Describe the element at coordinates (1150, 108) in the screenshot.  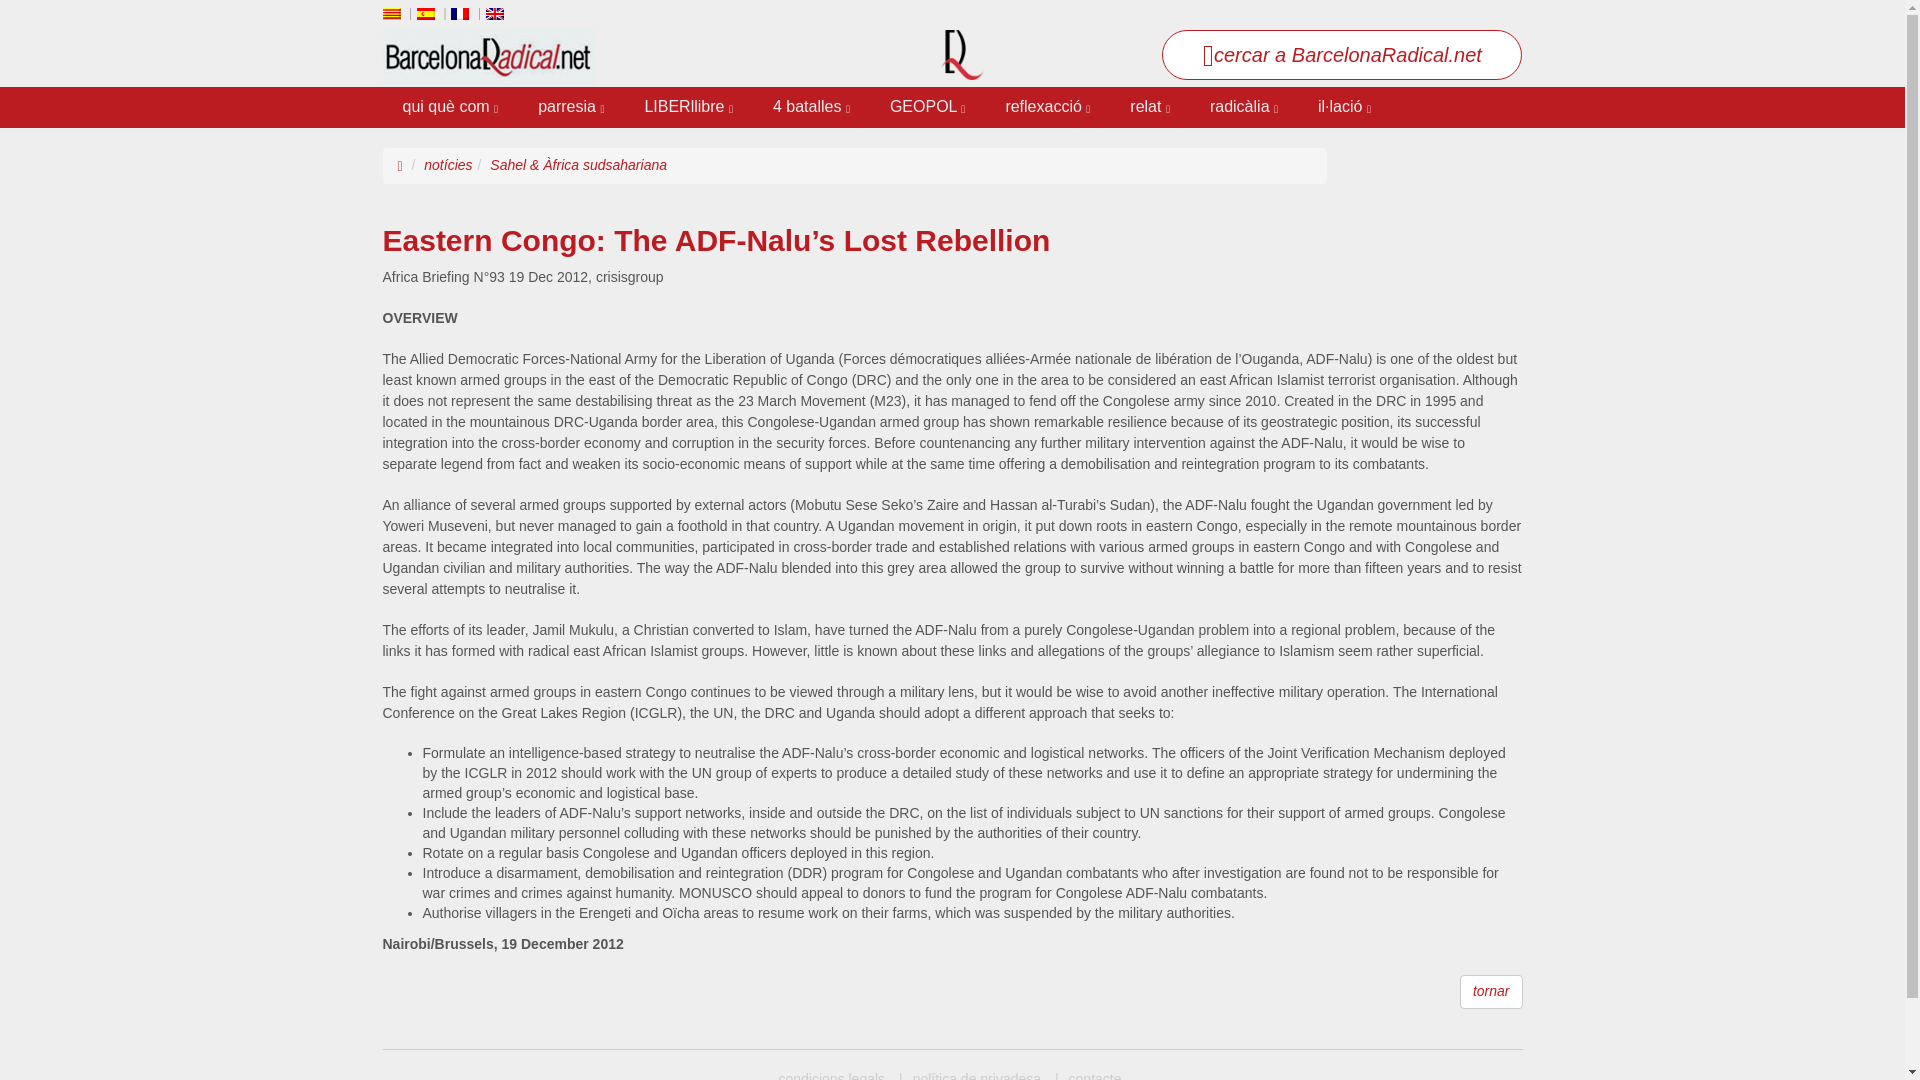
I see `relat` at that location.